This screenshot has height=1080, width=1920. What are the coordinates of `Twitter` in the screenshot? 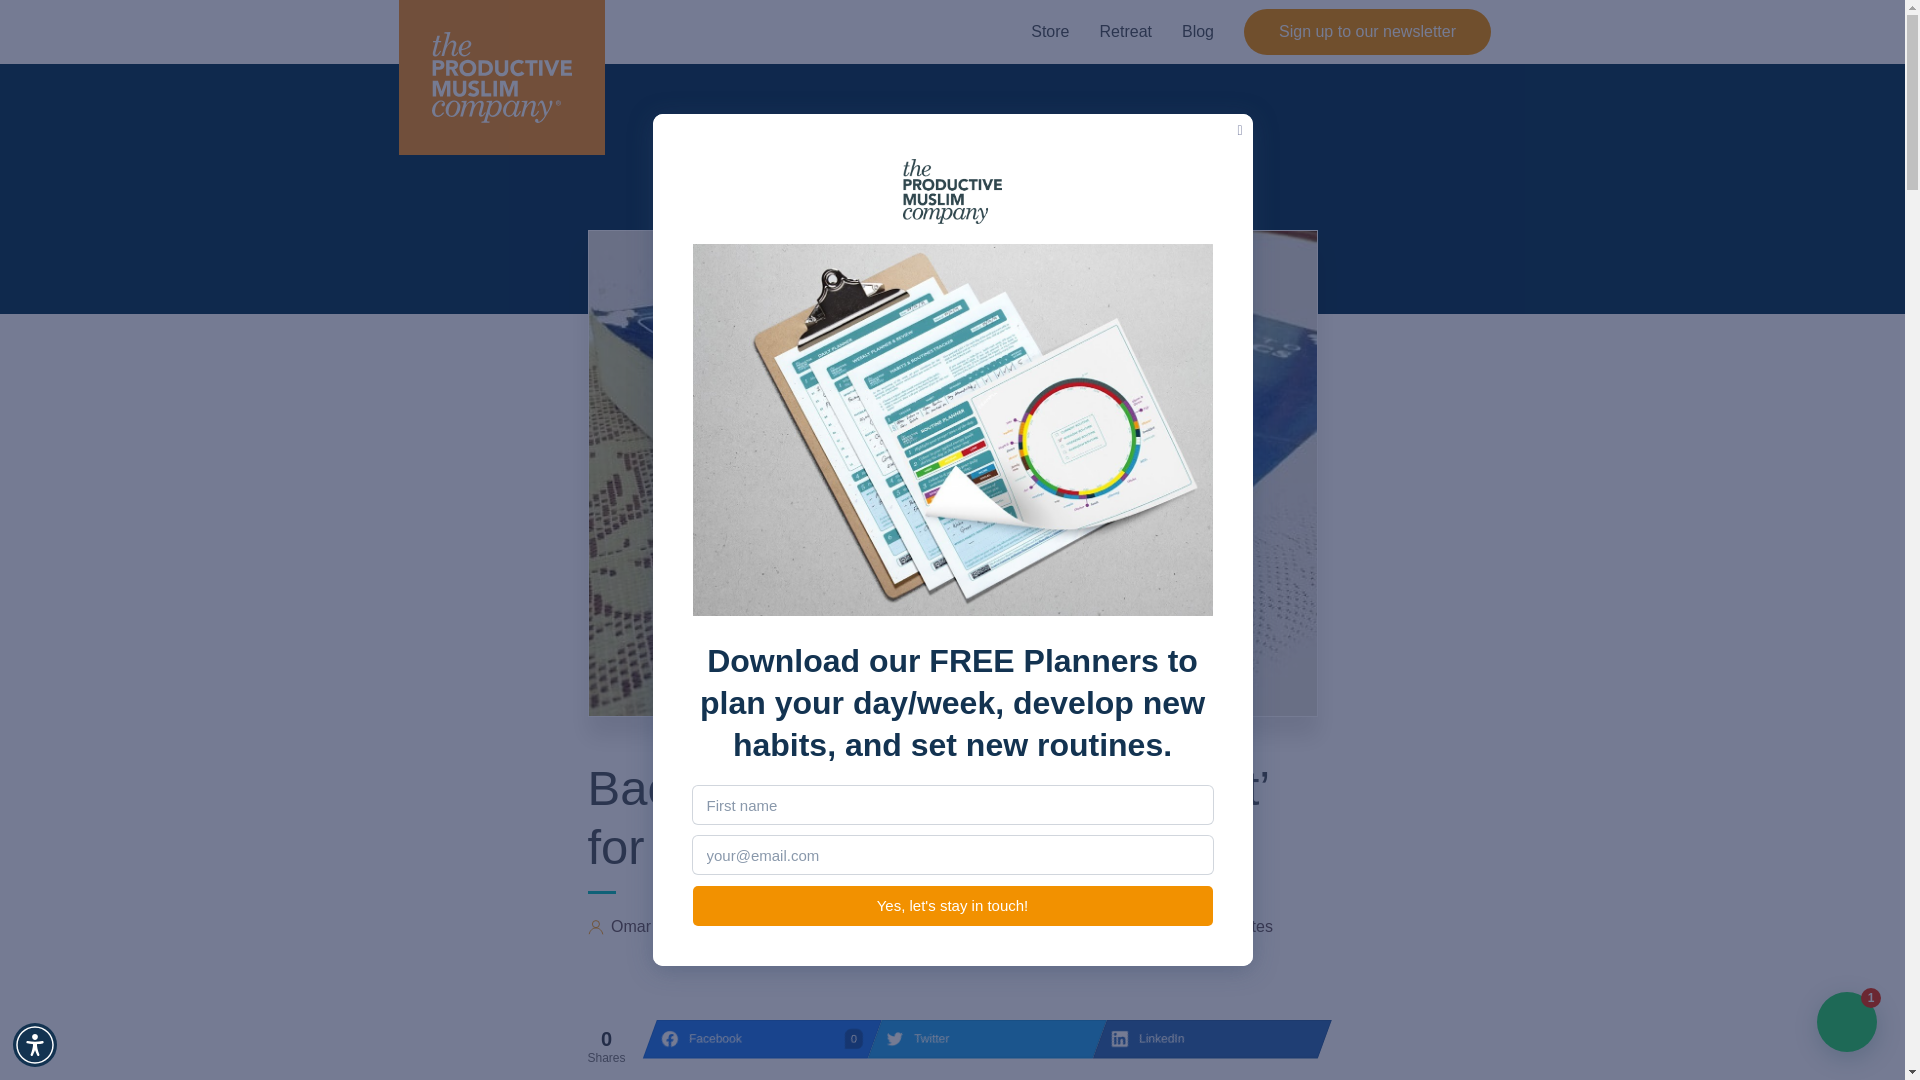 It's located at (1198, 32).